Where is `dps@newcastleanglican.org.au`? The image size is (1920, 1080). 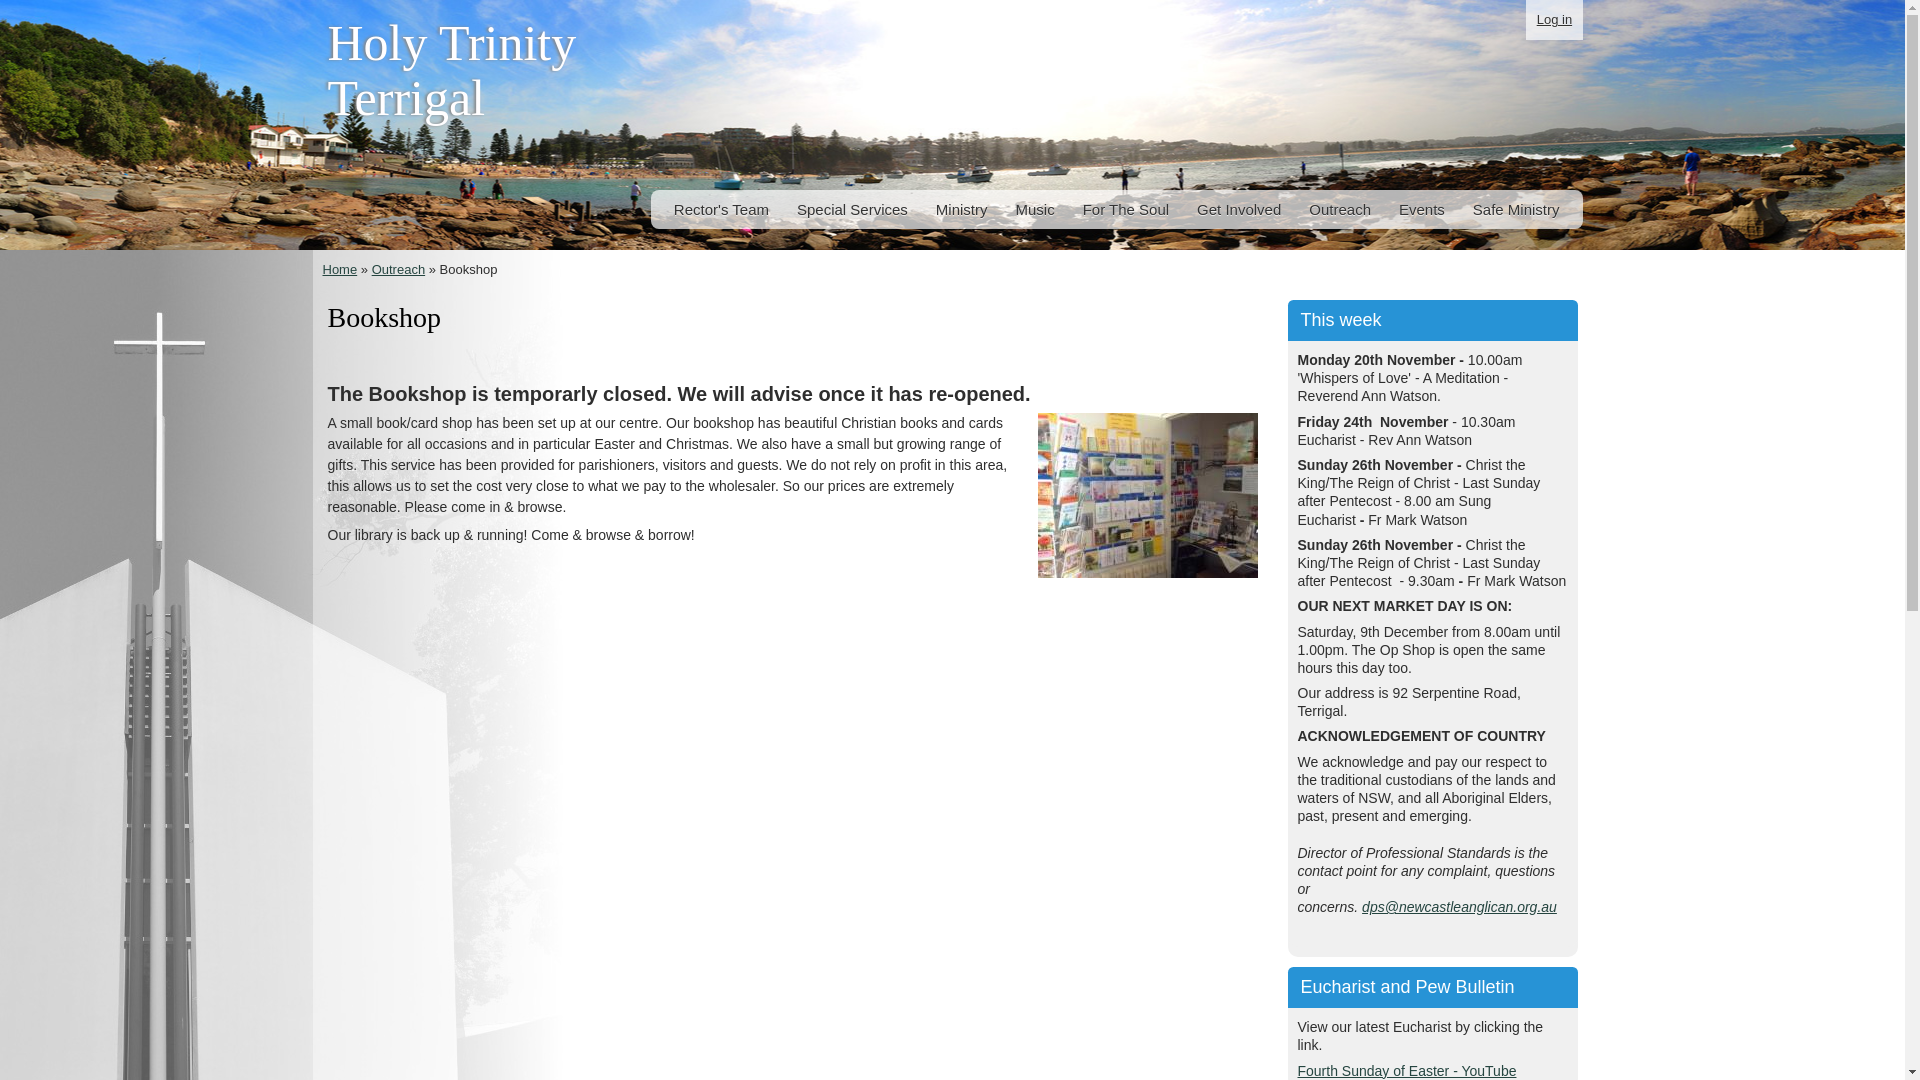 dps@newcastleanglican.org.au is located at coordinates (1460, 907).